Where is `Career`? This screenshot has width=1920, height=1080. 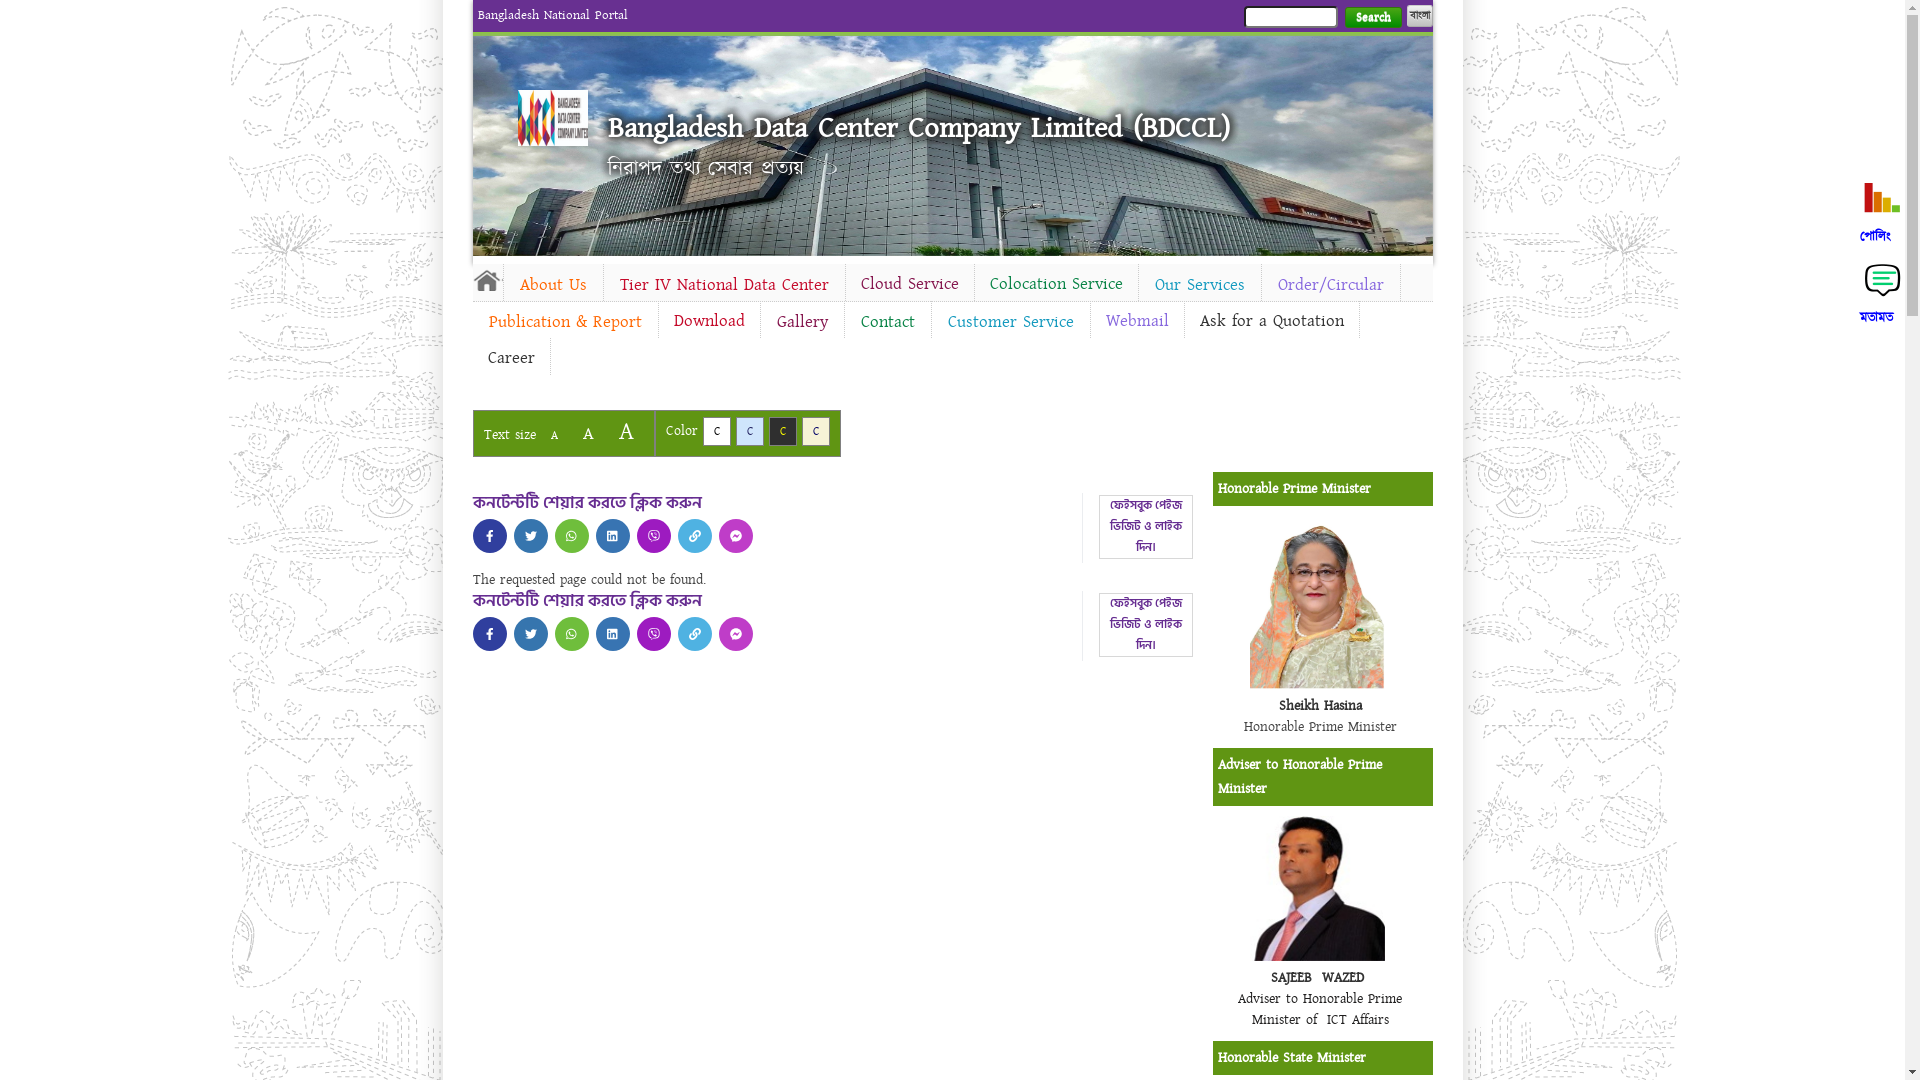
Career is located at coordinates (510, 358).